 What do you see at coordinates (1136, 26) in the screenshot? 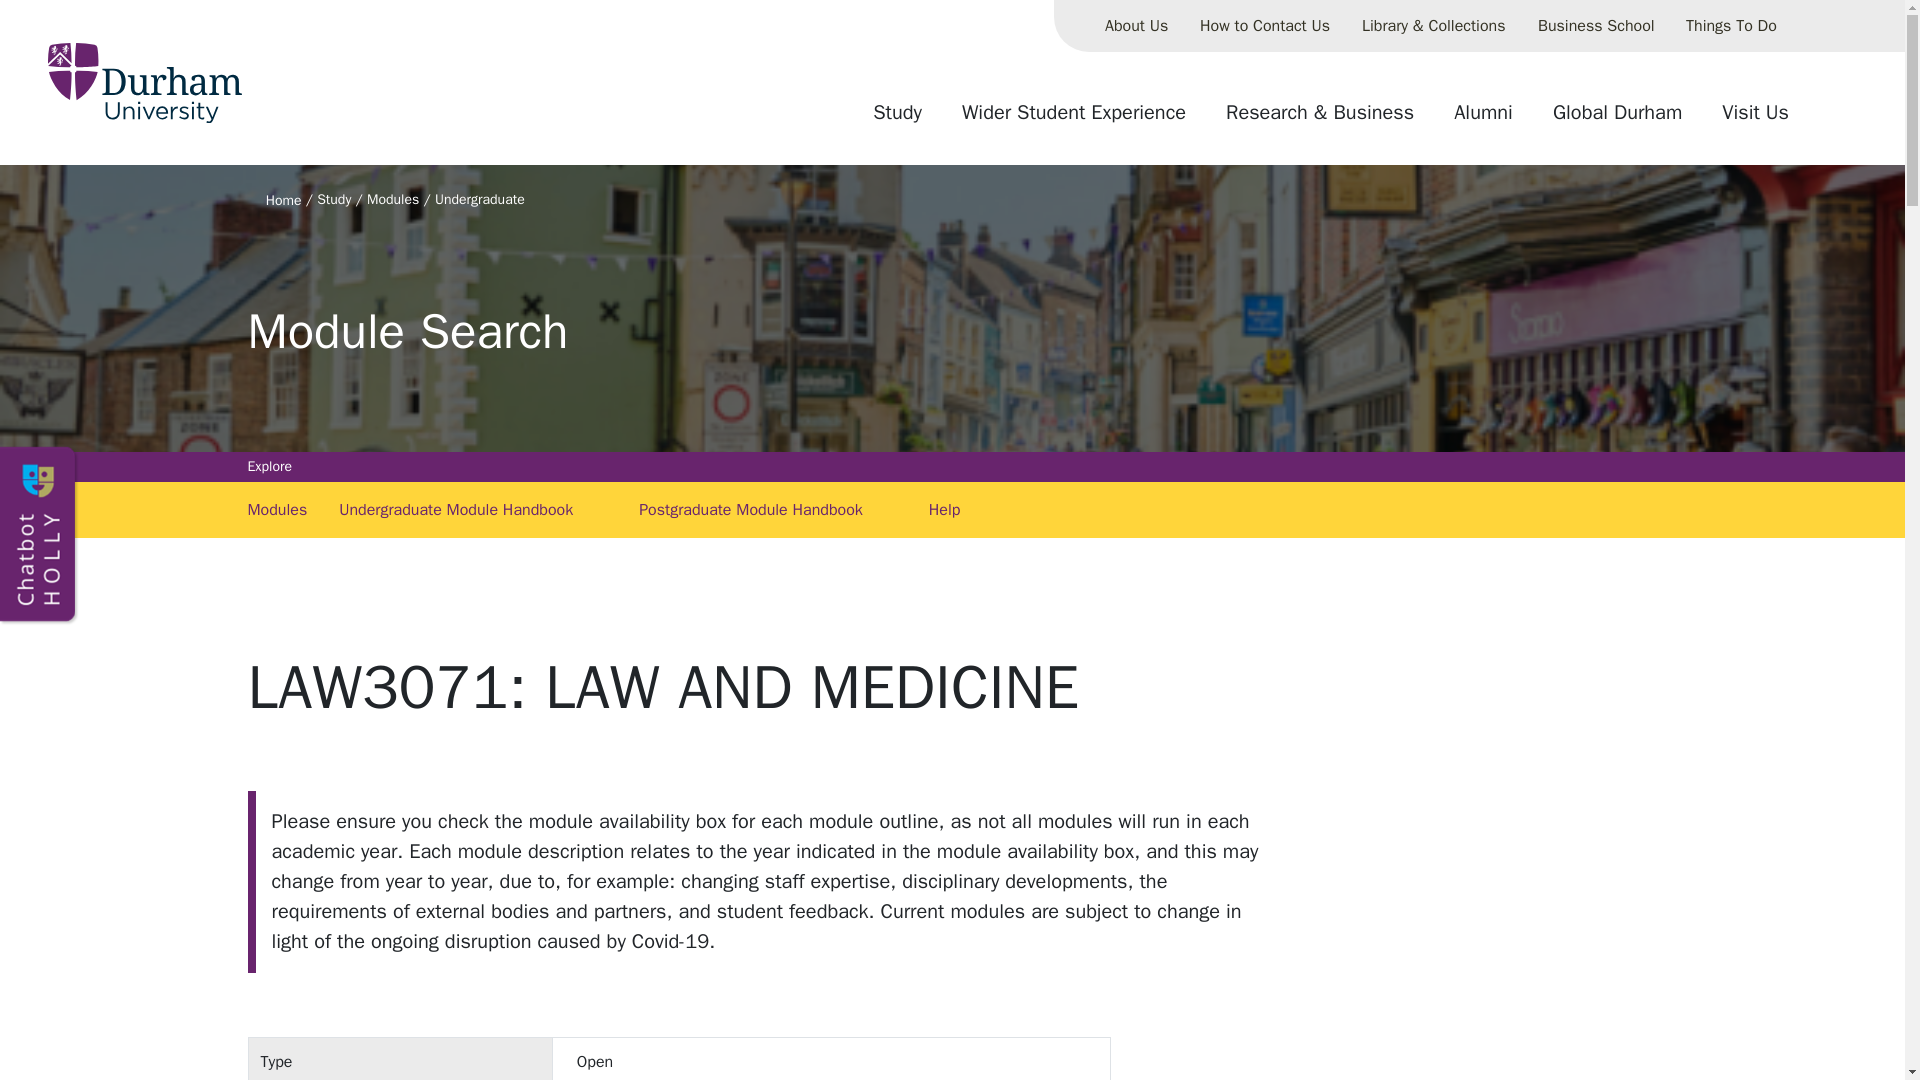
I see `About Us` at bounding box center [1136, 26].